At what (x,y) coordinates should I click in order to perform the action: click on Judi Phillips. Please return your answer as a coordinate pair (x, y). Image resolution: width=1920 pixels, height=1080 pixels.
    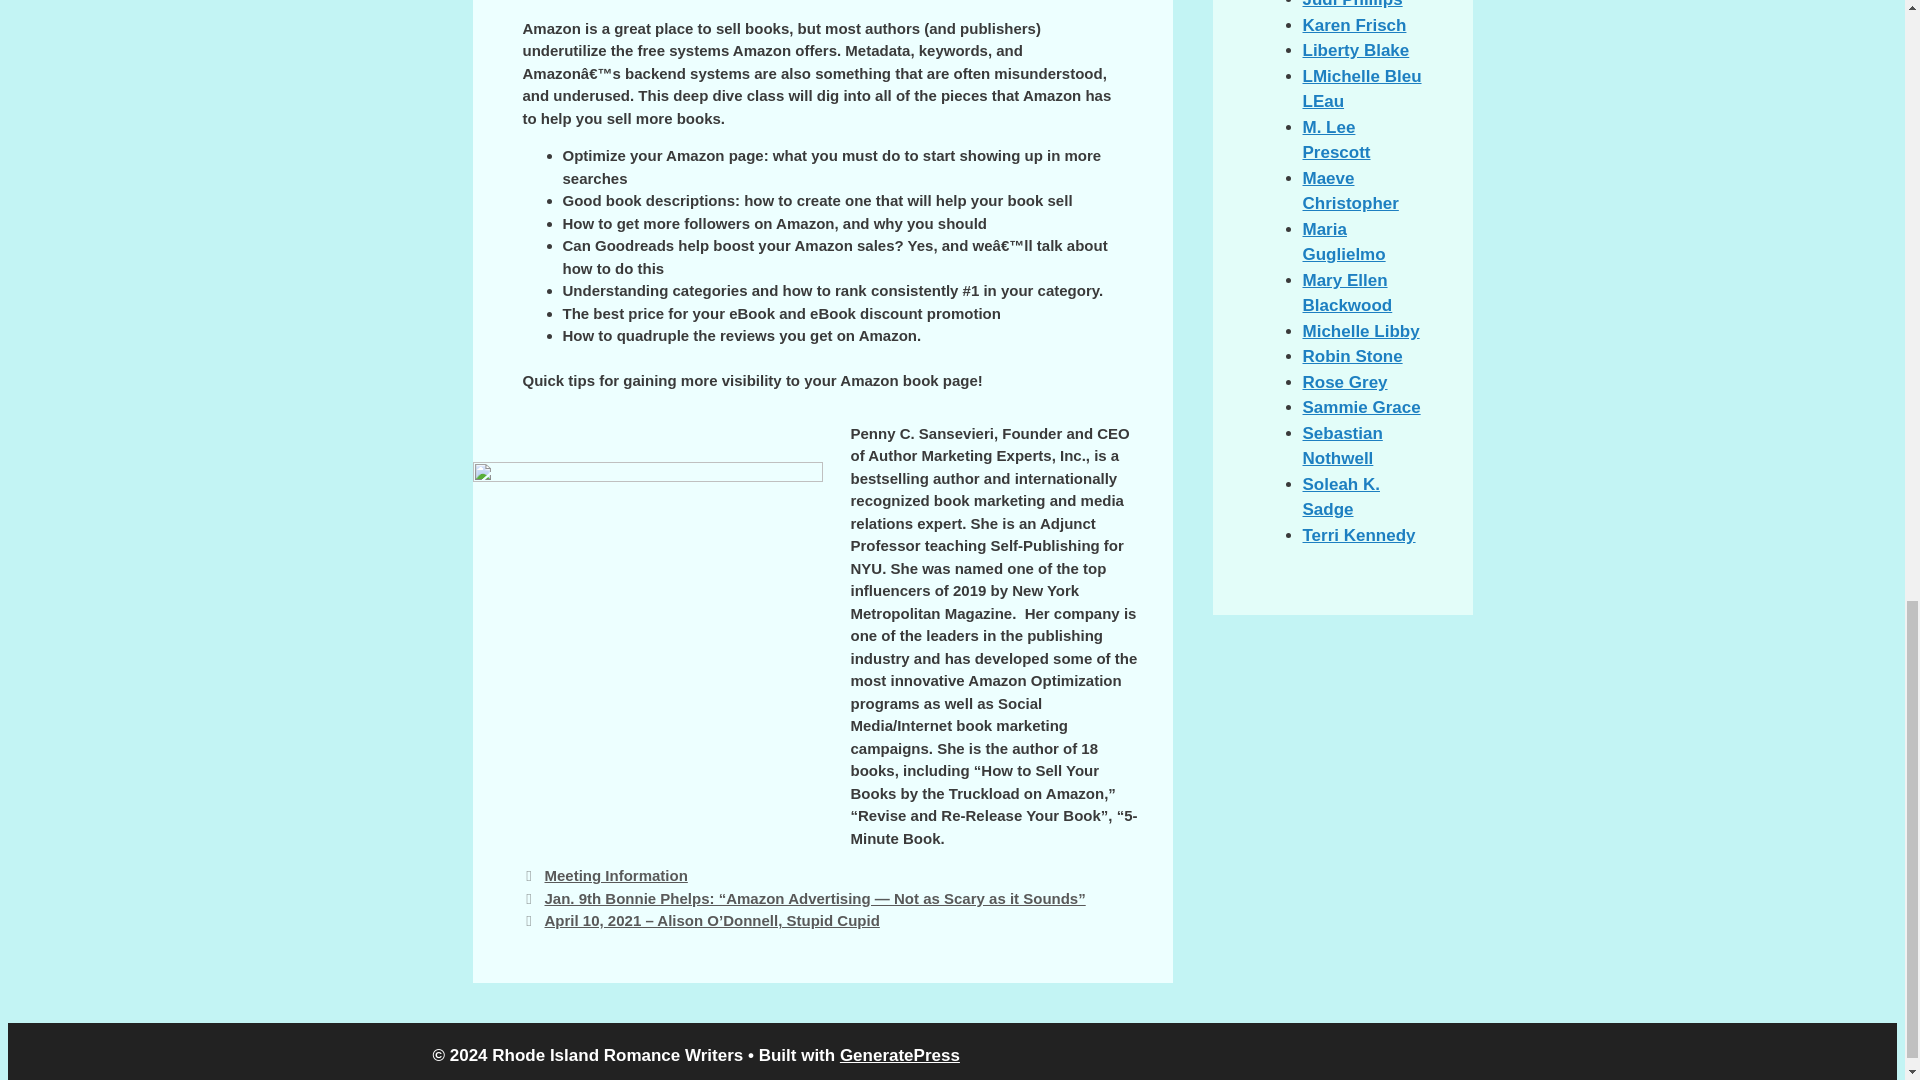
    Looking at the image, I should click on (1351, 4).